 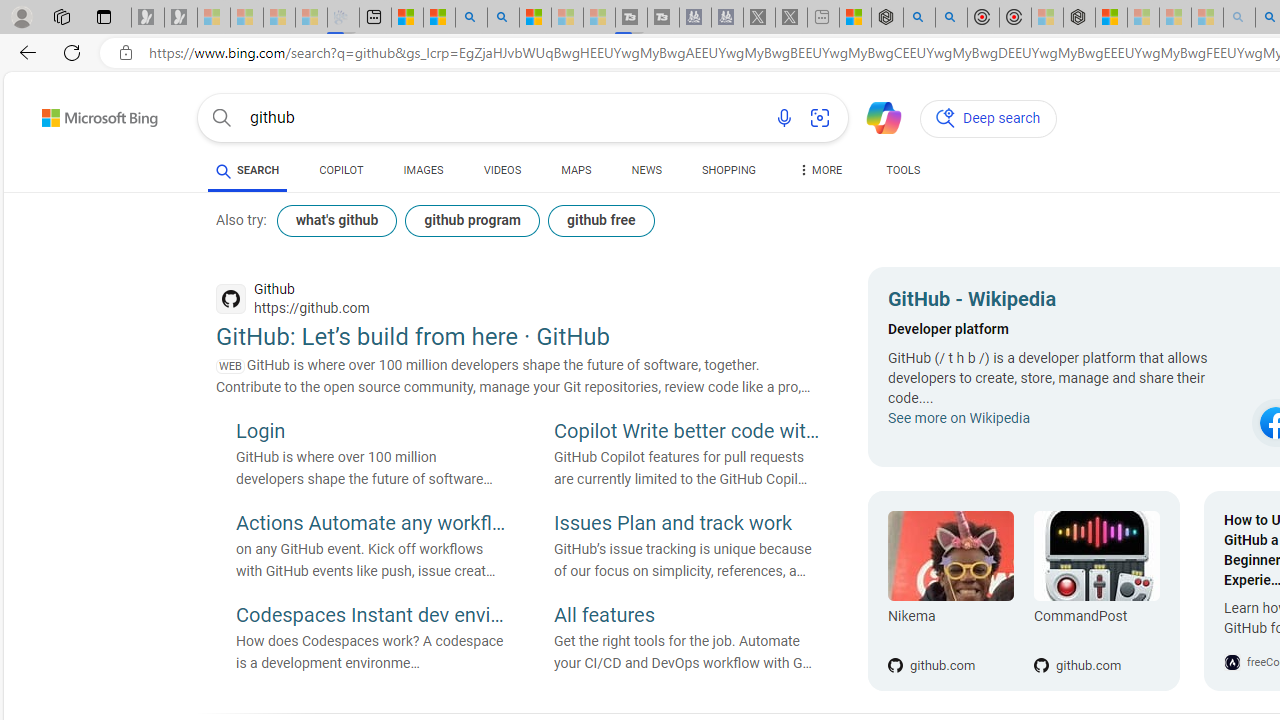 What do you see at coordinates (904, 174) in the screenshot?
I see `TOOLS` at bounding box center [904, 174].